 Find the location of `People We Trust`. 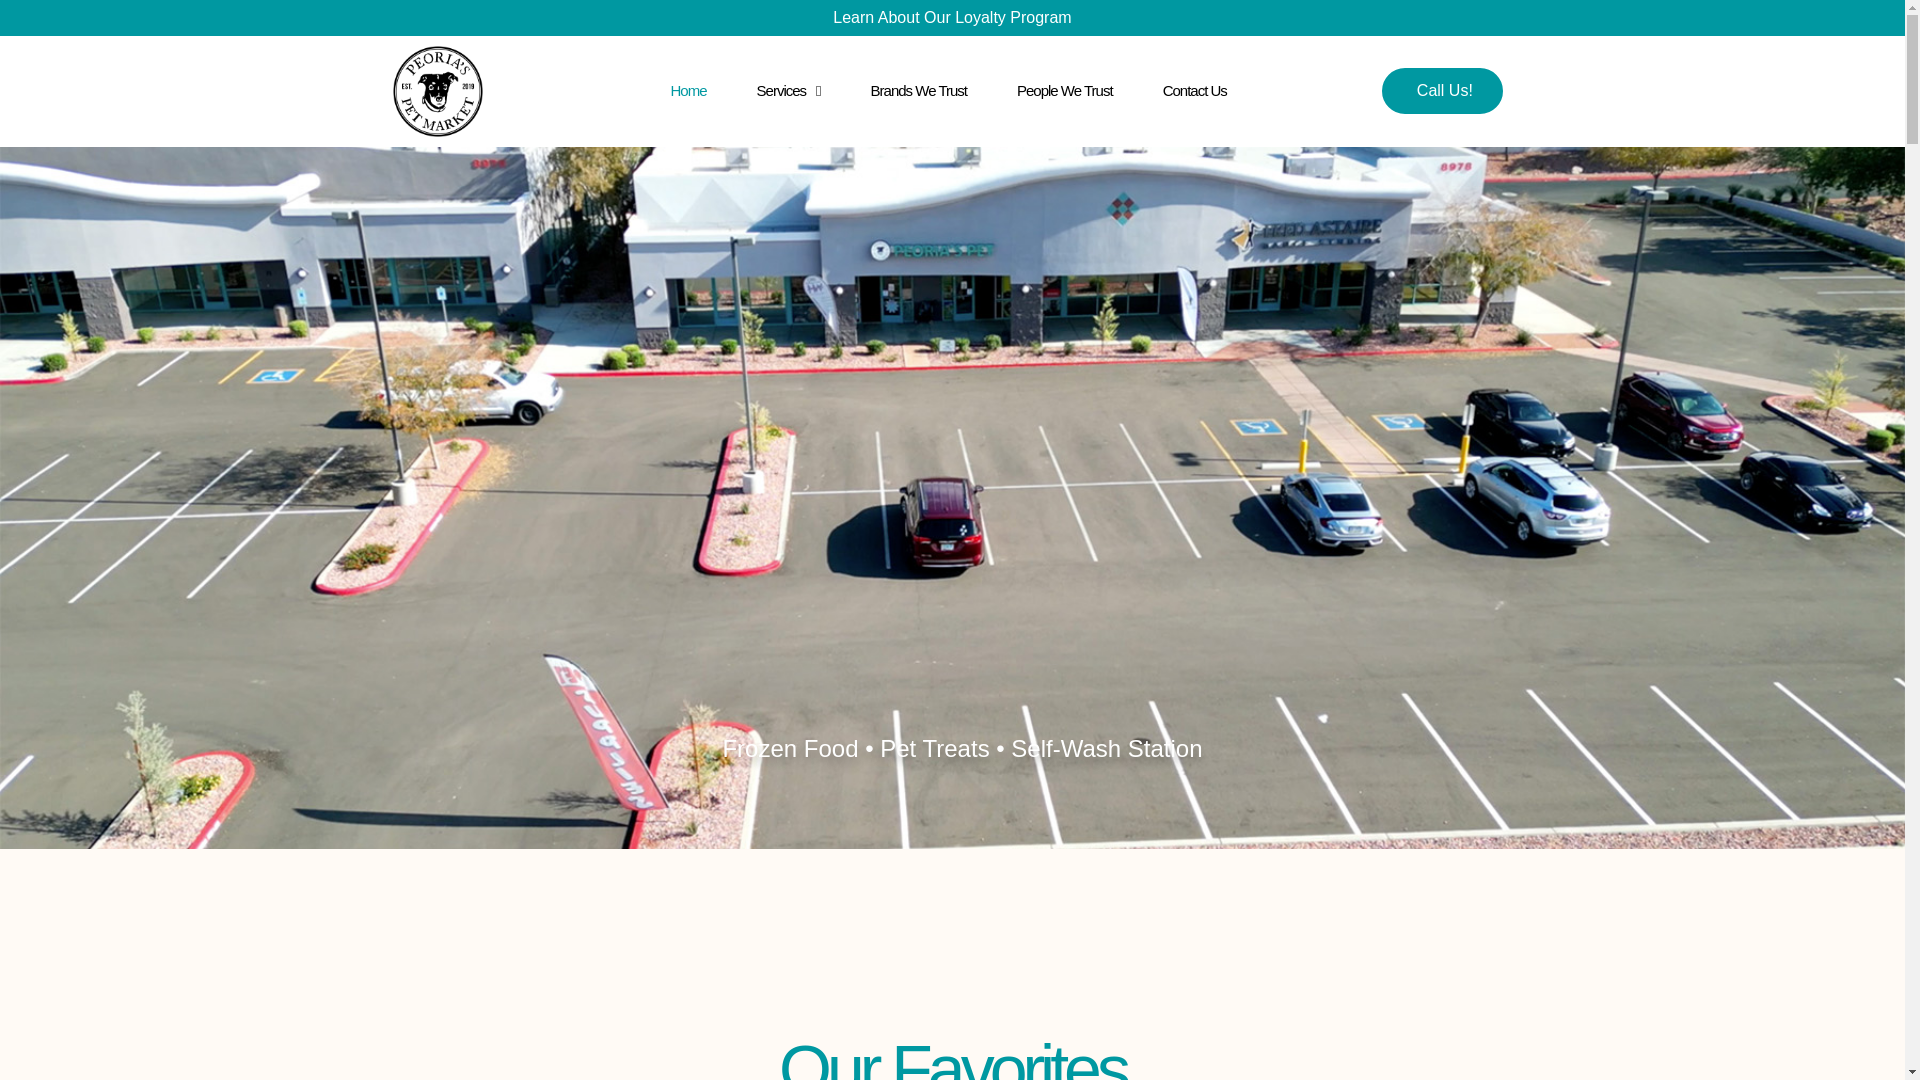

People We Trust is located at coordinates (1065, 91).